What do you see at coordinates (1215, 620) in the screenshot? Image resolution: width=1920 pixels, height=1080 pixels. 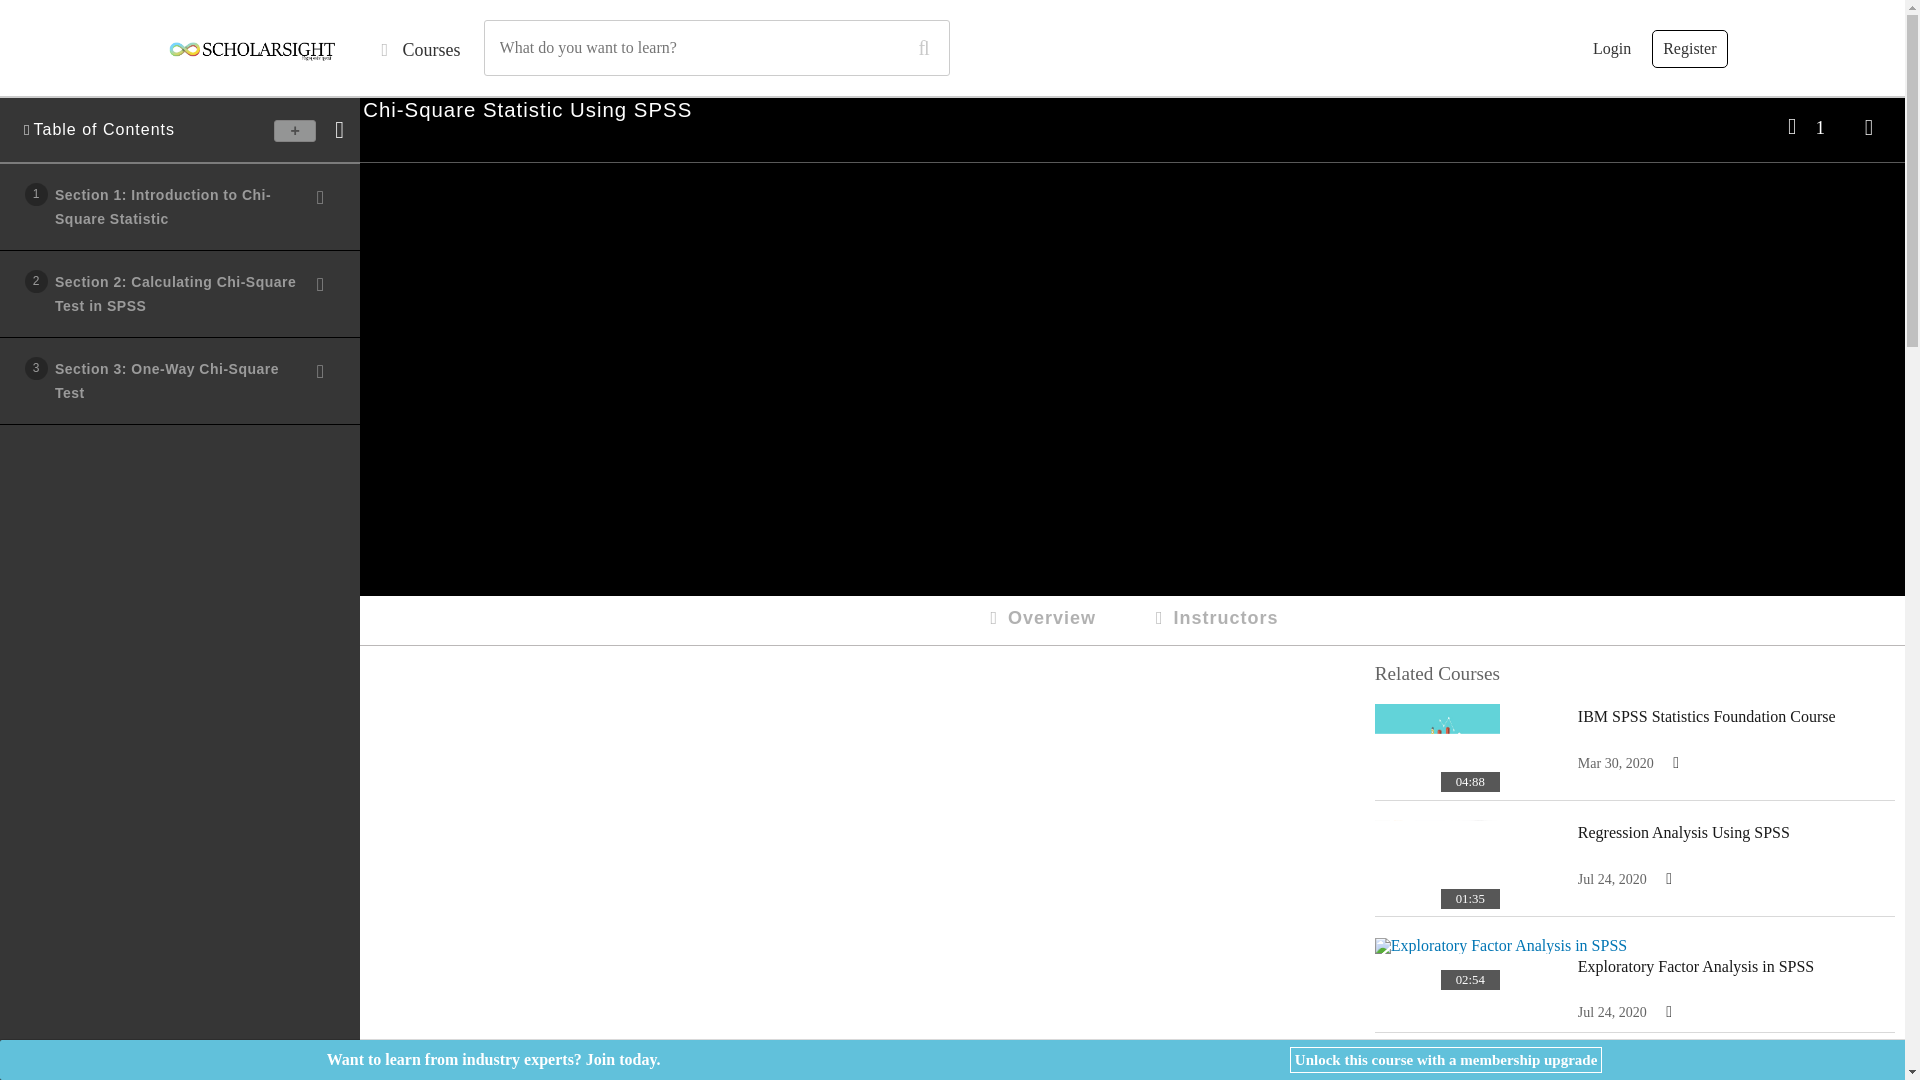 I see `Instructors` at bounding box center [1215, 620].